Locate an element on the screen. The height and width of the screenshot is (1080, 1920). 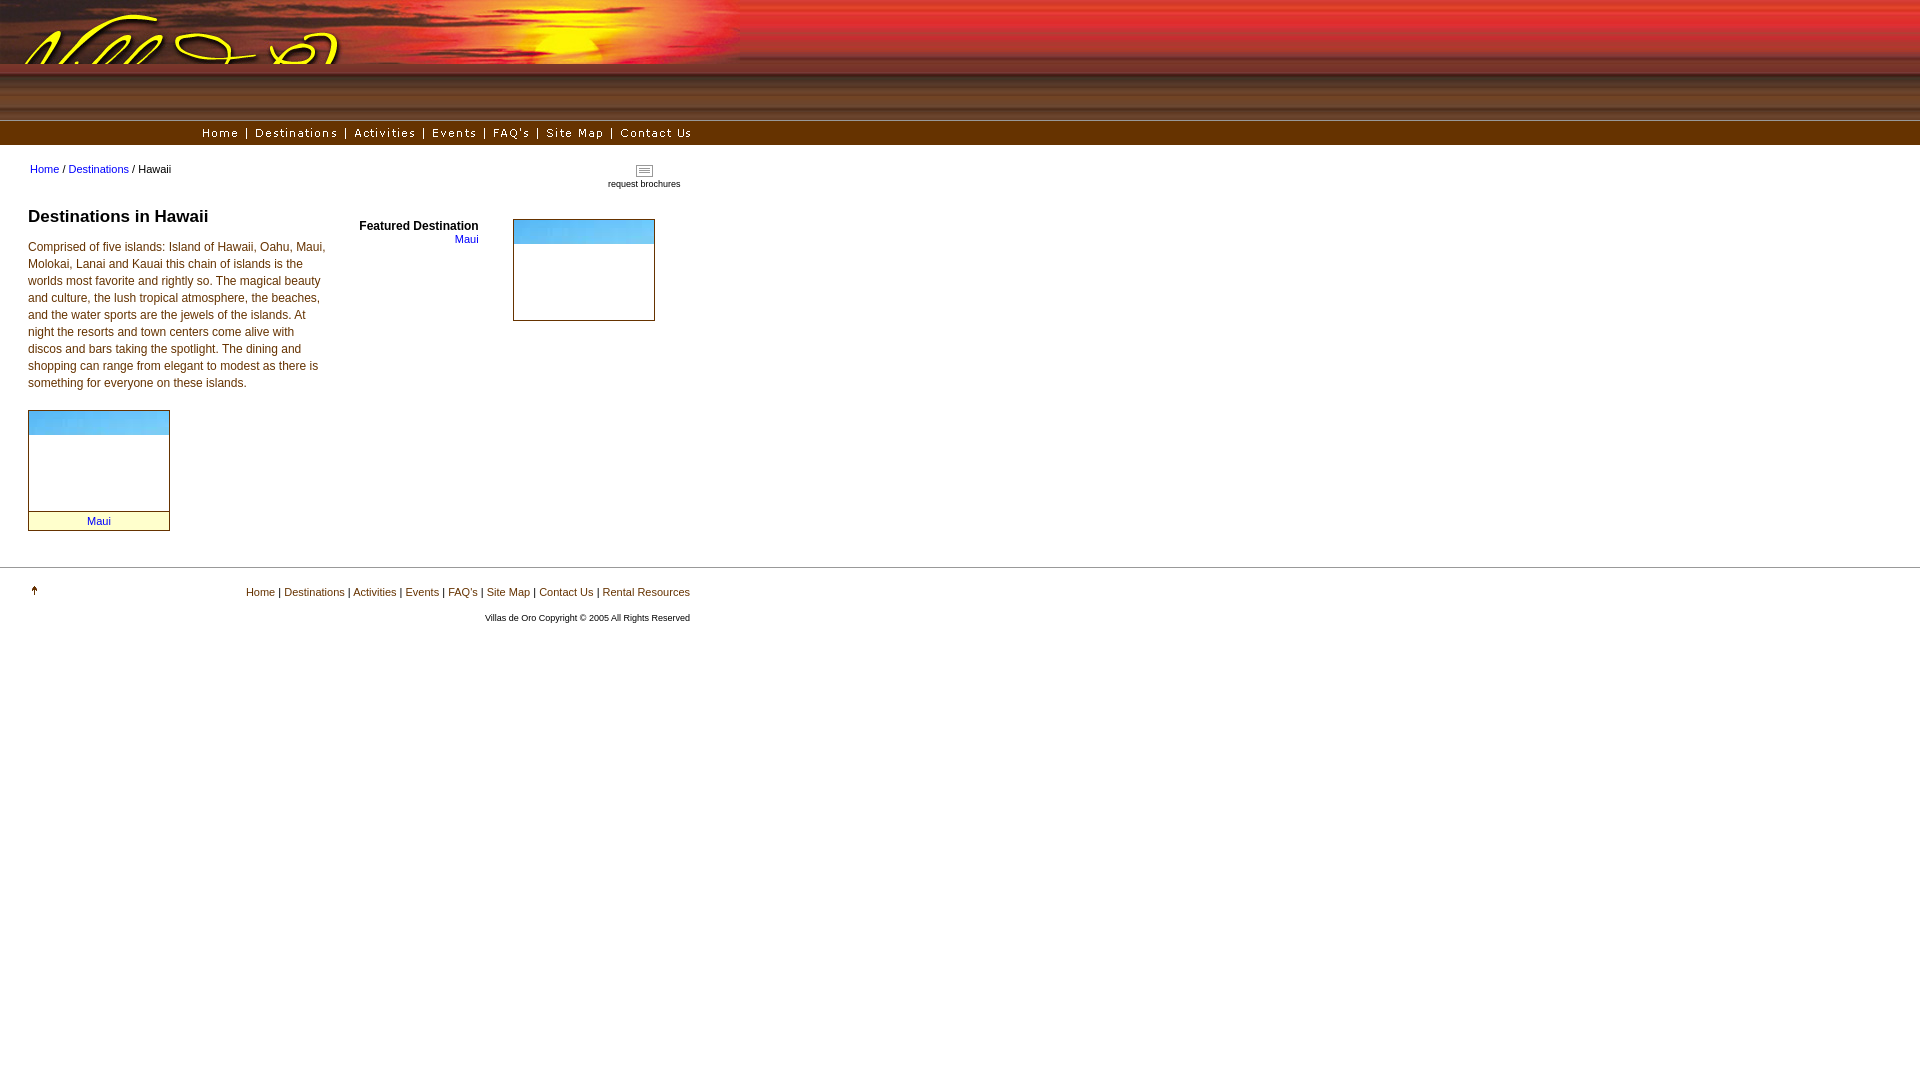
Activities is located at coordinates (374, 592).